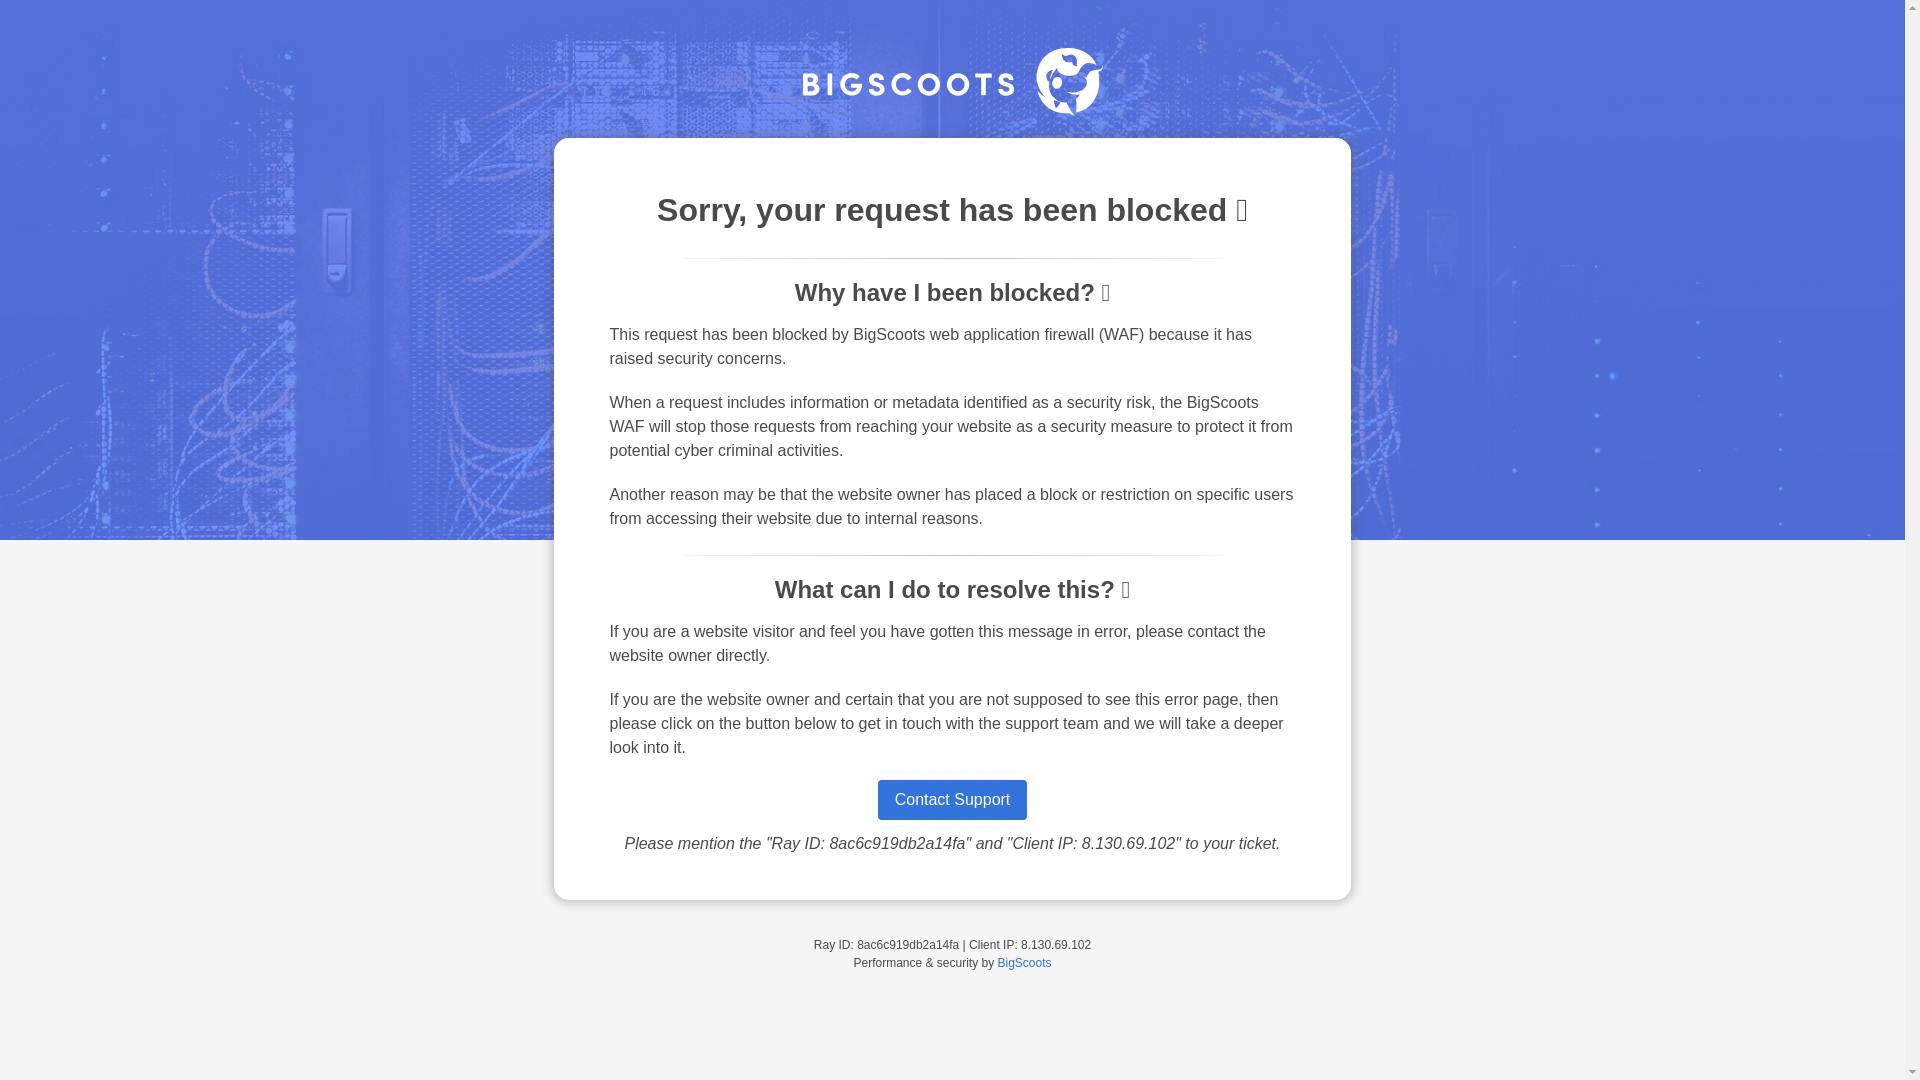  What do you see at coordinates (952, 799) in the screenshot?
I see `Contact Support` at bounding box center [952, 799].